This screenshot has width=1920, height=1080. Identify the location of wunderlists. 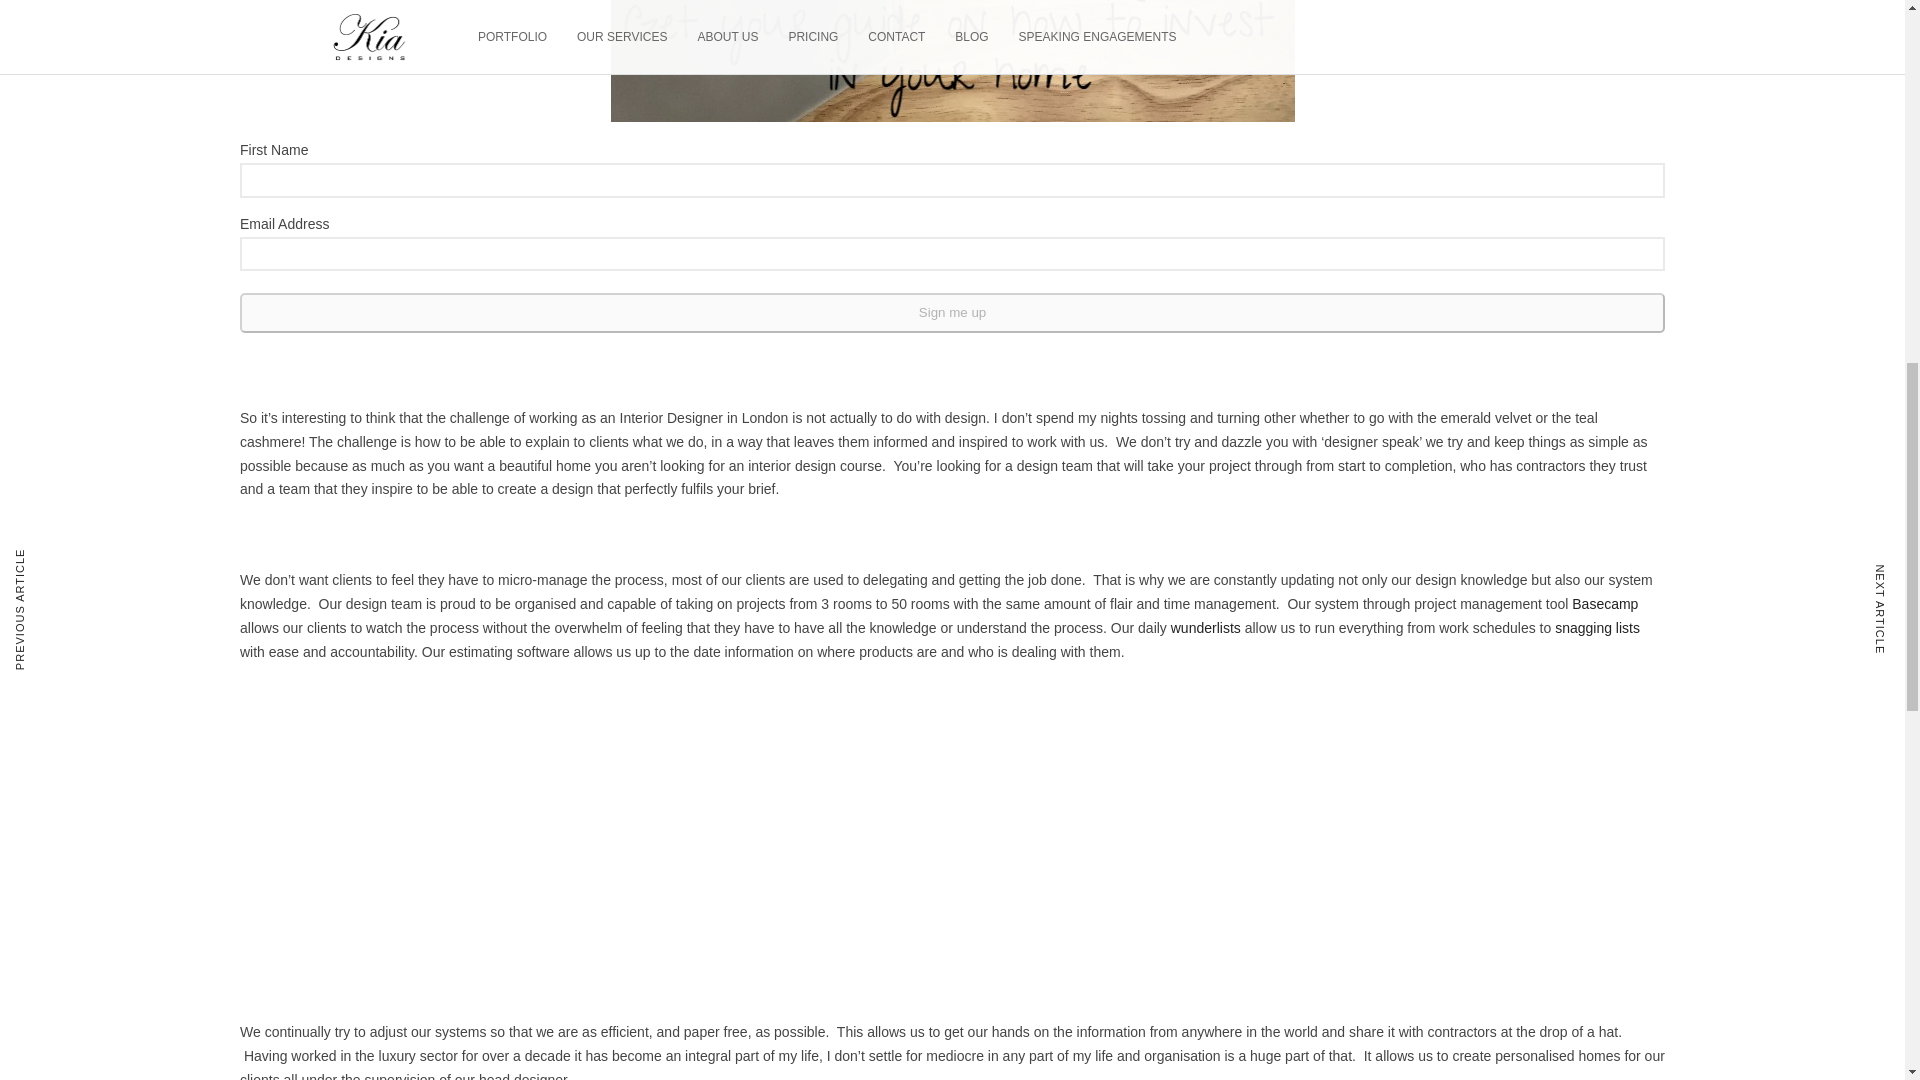
(1206, 628).